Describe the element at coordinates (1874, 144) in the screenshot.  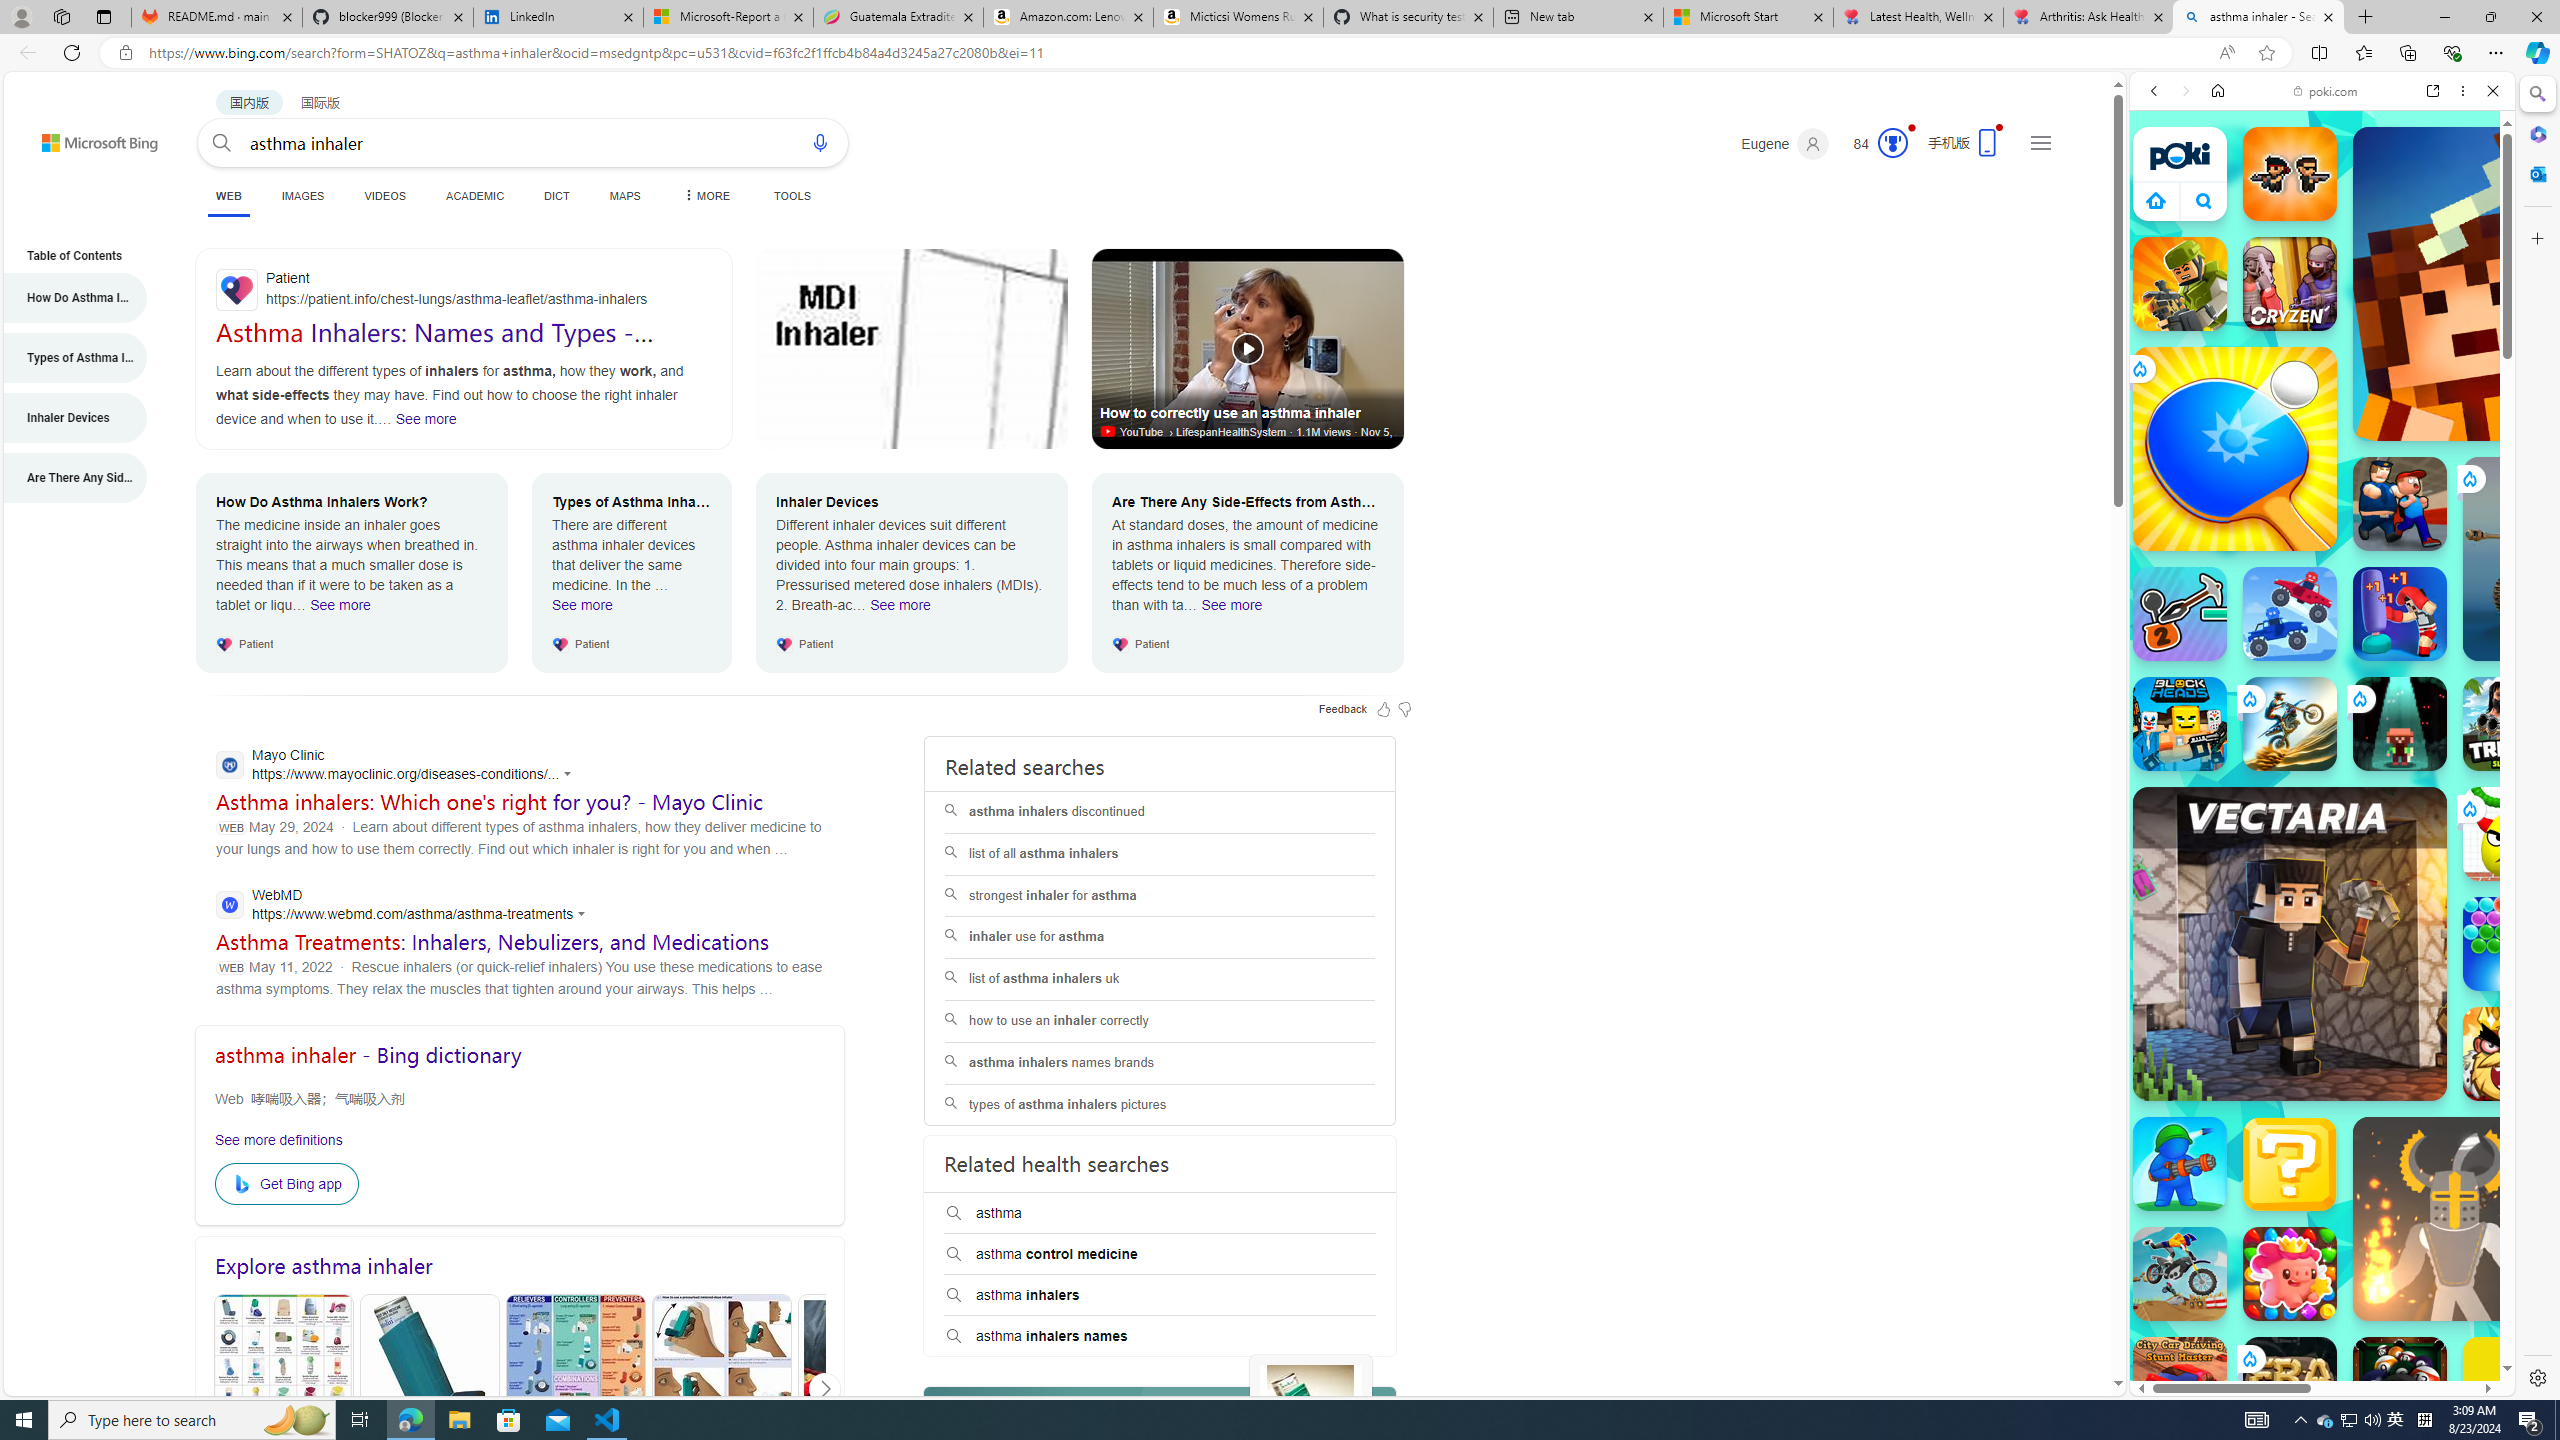
I see `Microsoft Rewards 81` at that location.